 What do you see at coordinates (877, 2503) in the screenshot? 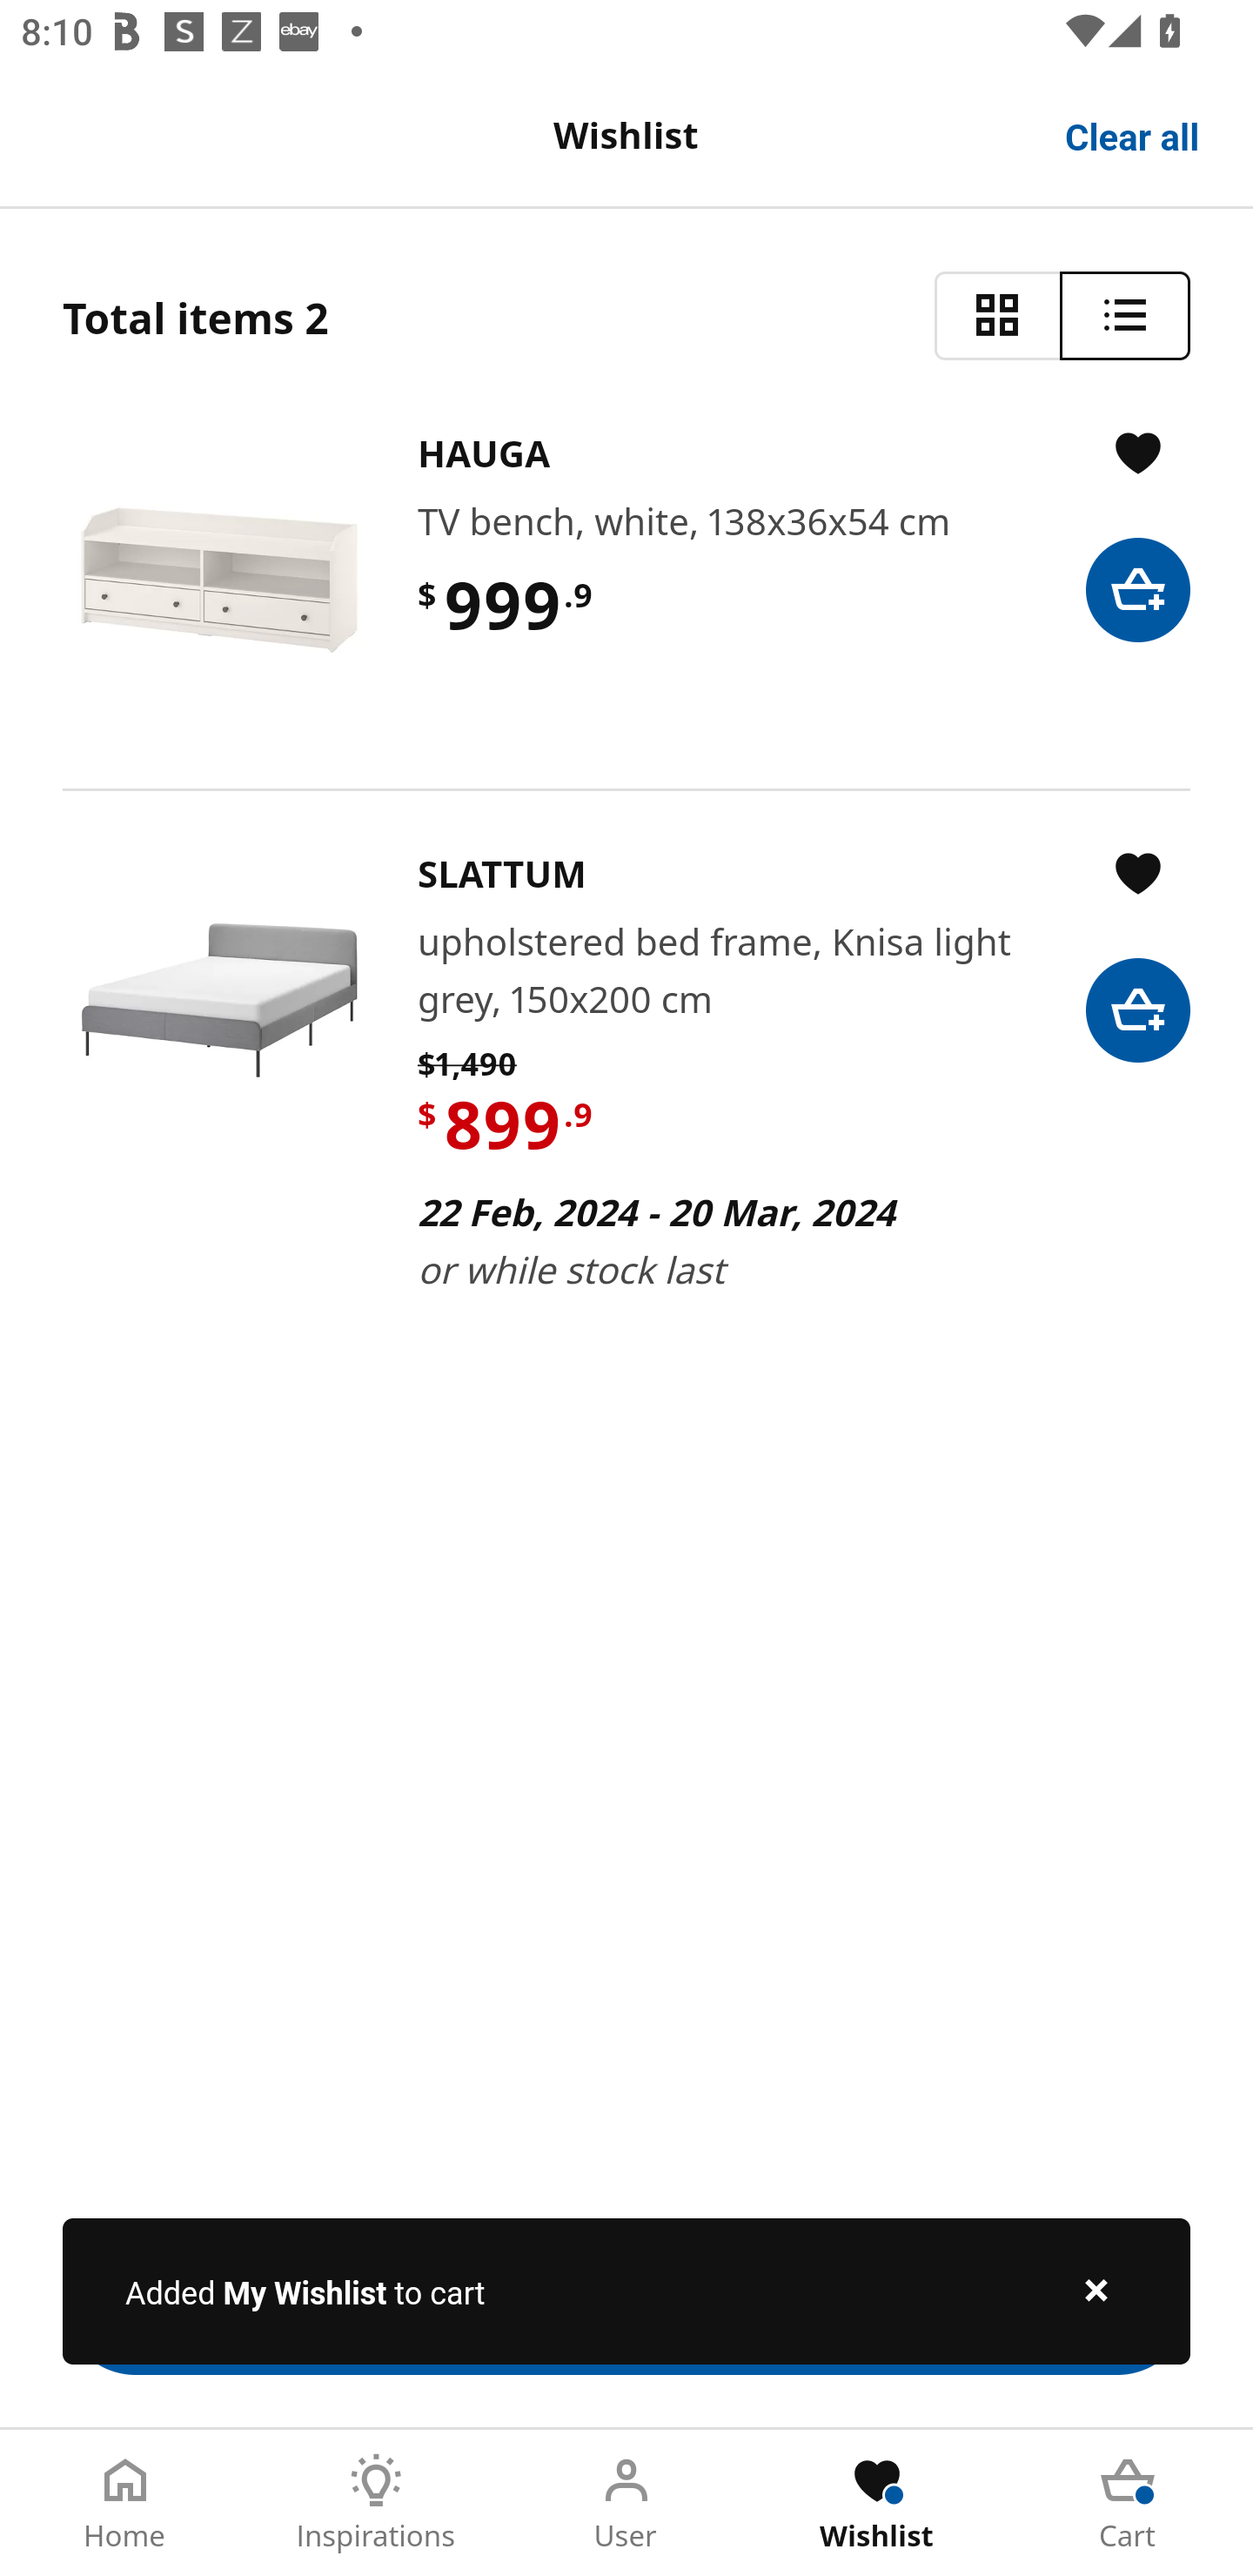
I see `Wishlist
Tab 4 of 5` at bounding box center [877, 2503].